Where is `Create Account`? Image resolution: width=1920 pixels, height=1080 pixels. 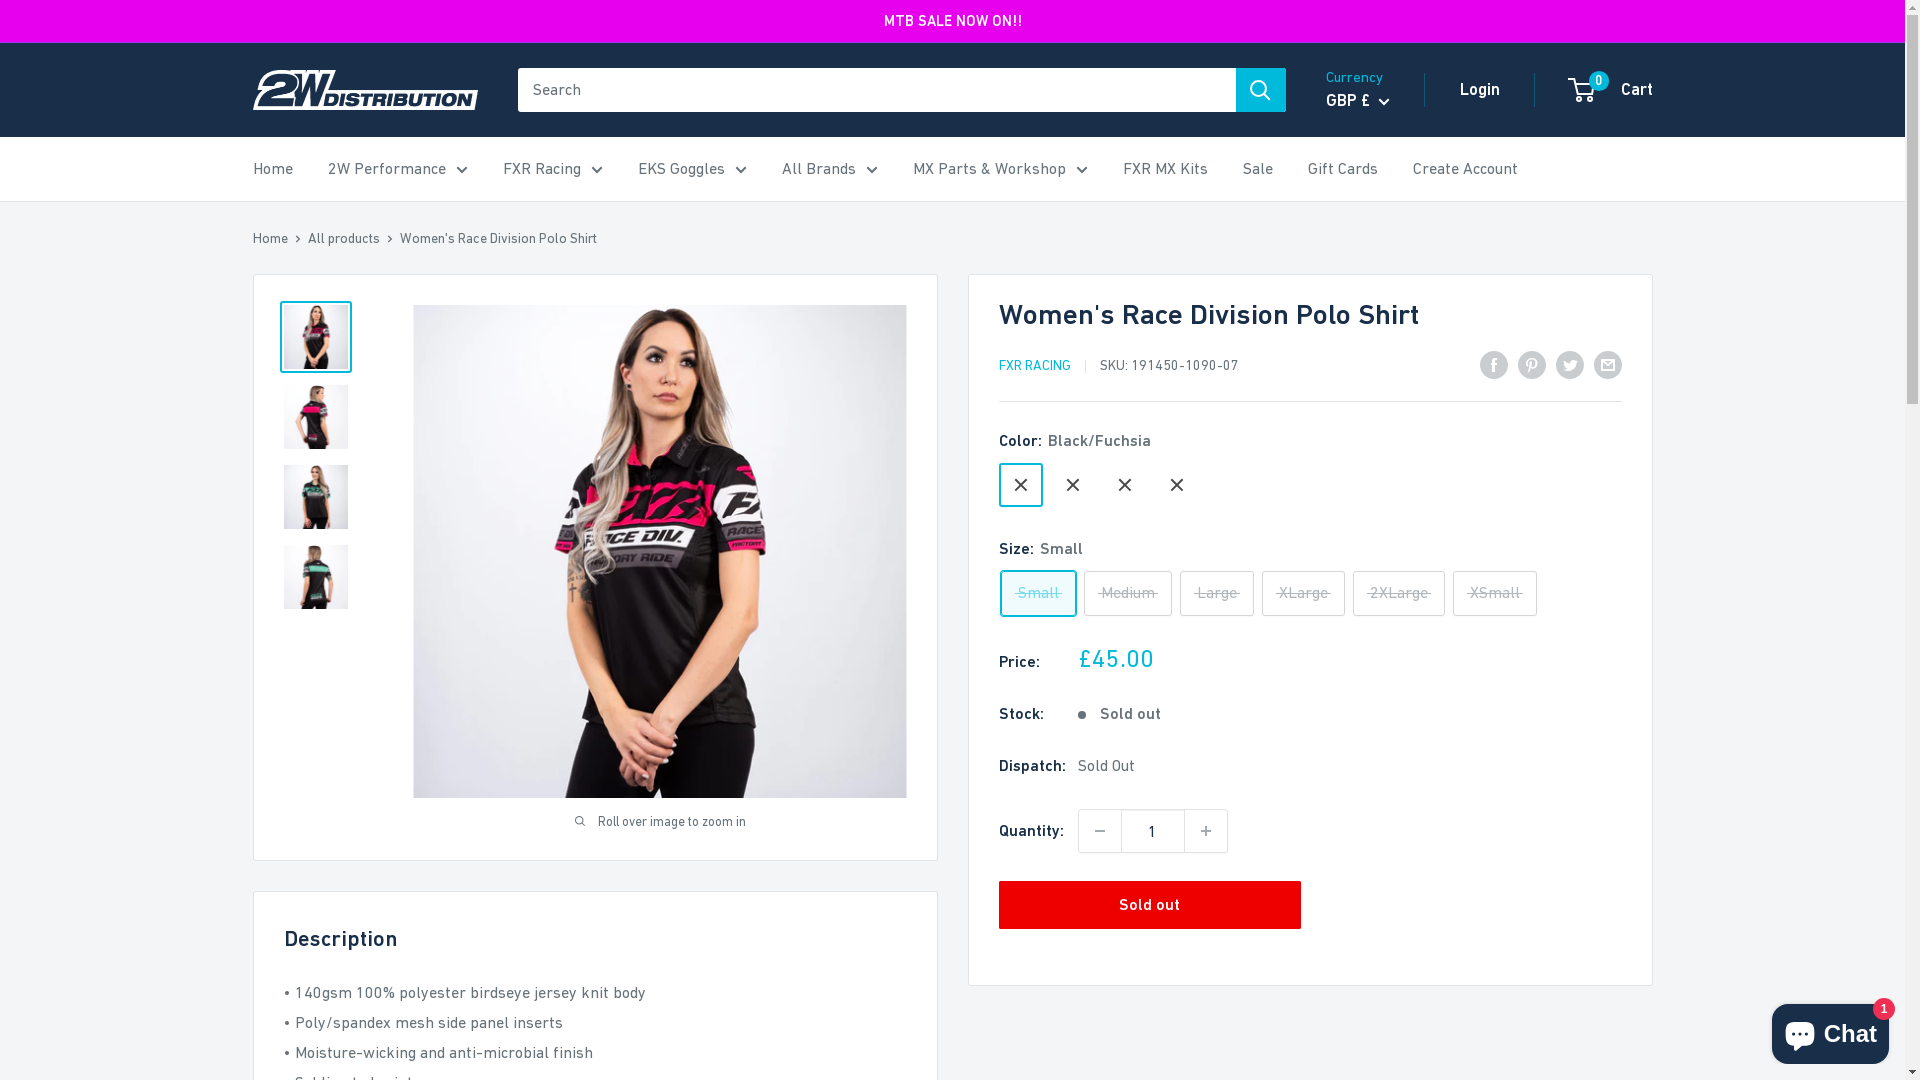
Create Account is located at coordinates (1464, 169).